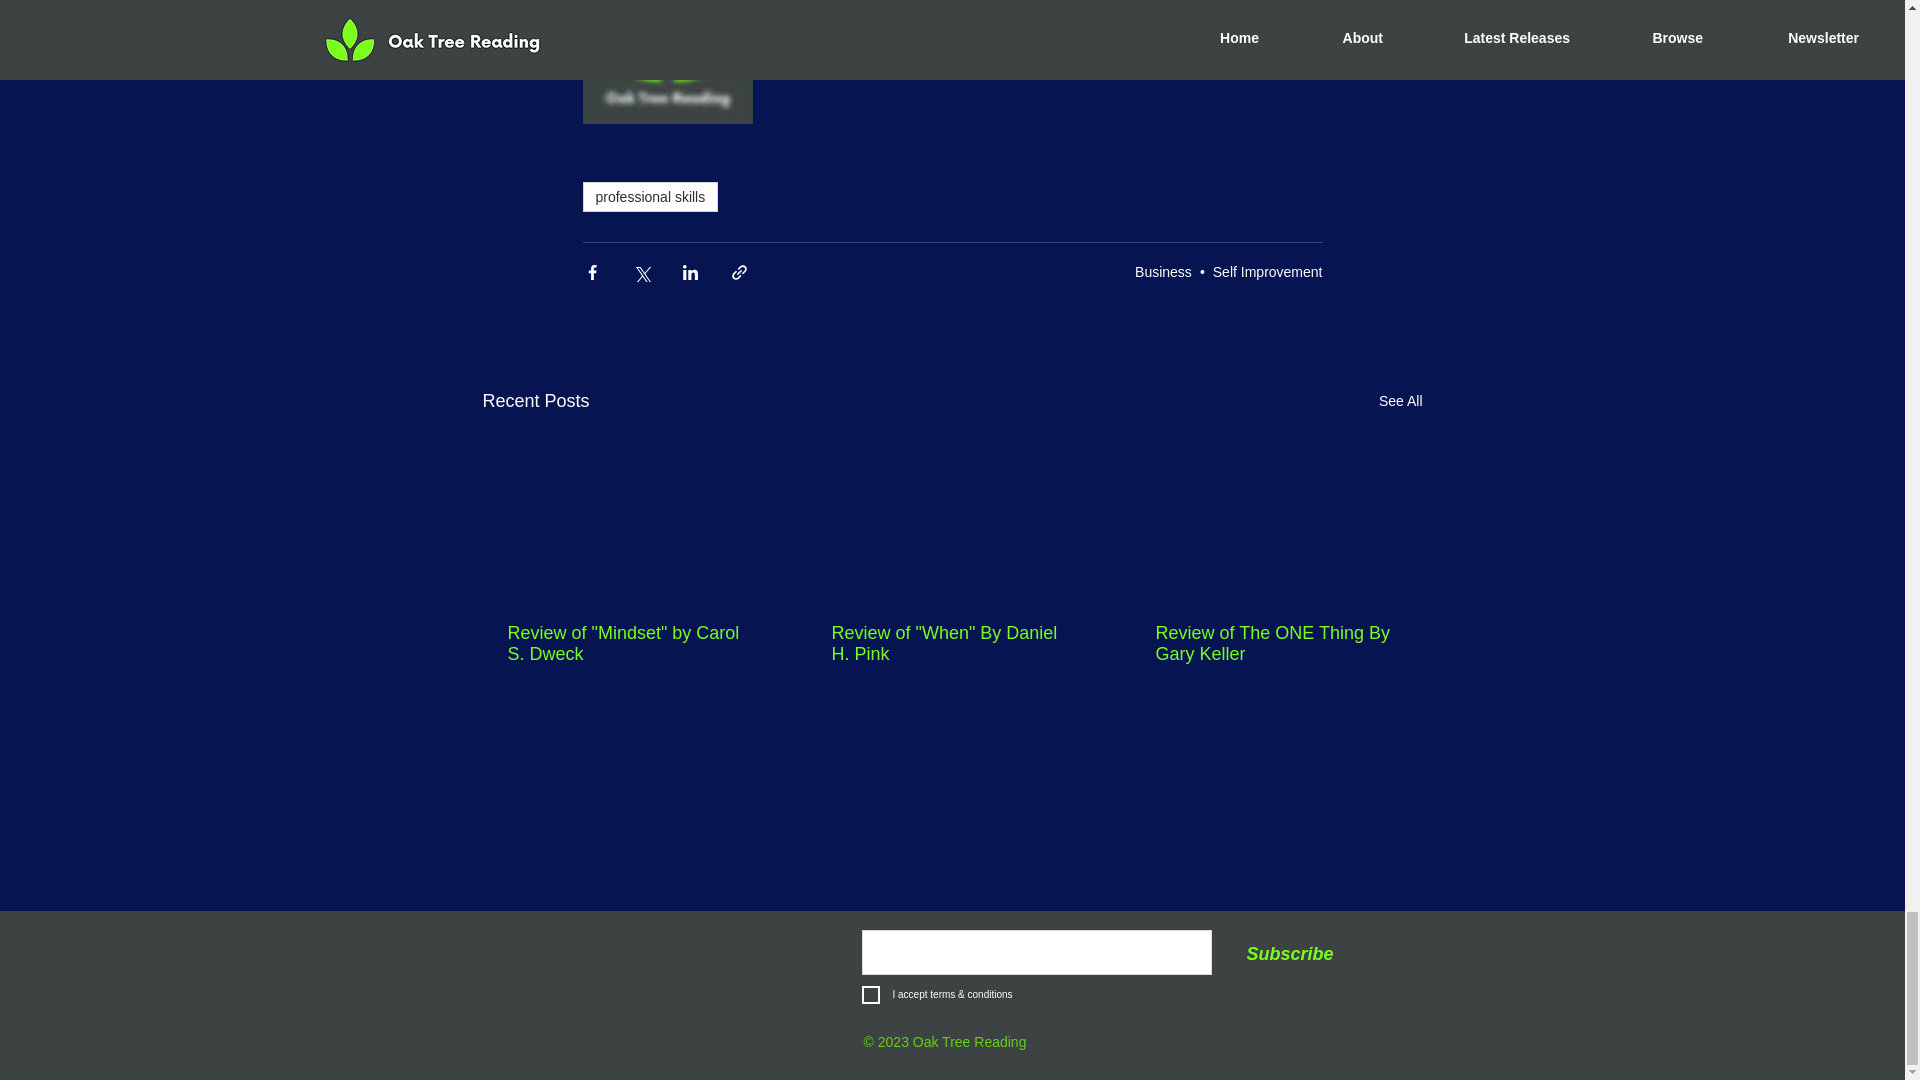 Image resolution: width=1920 pixels, height=1080 pixels. What do you see at coordinates (1275, 644) in the screenshot?
I see `Review of The ONE Thing By Gary Keller` at bounding box center [1275, 644].